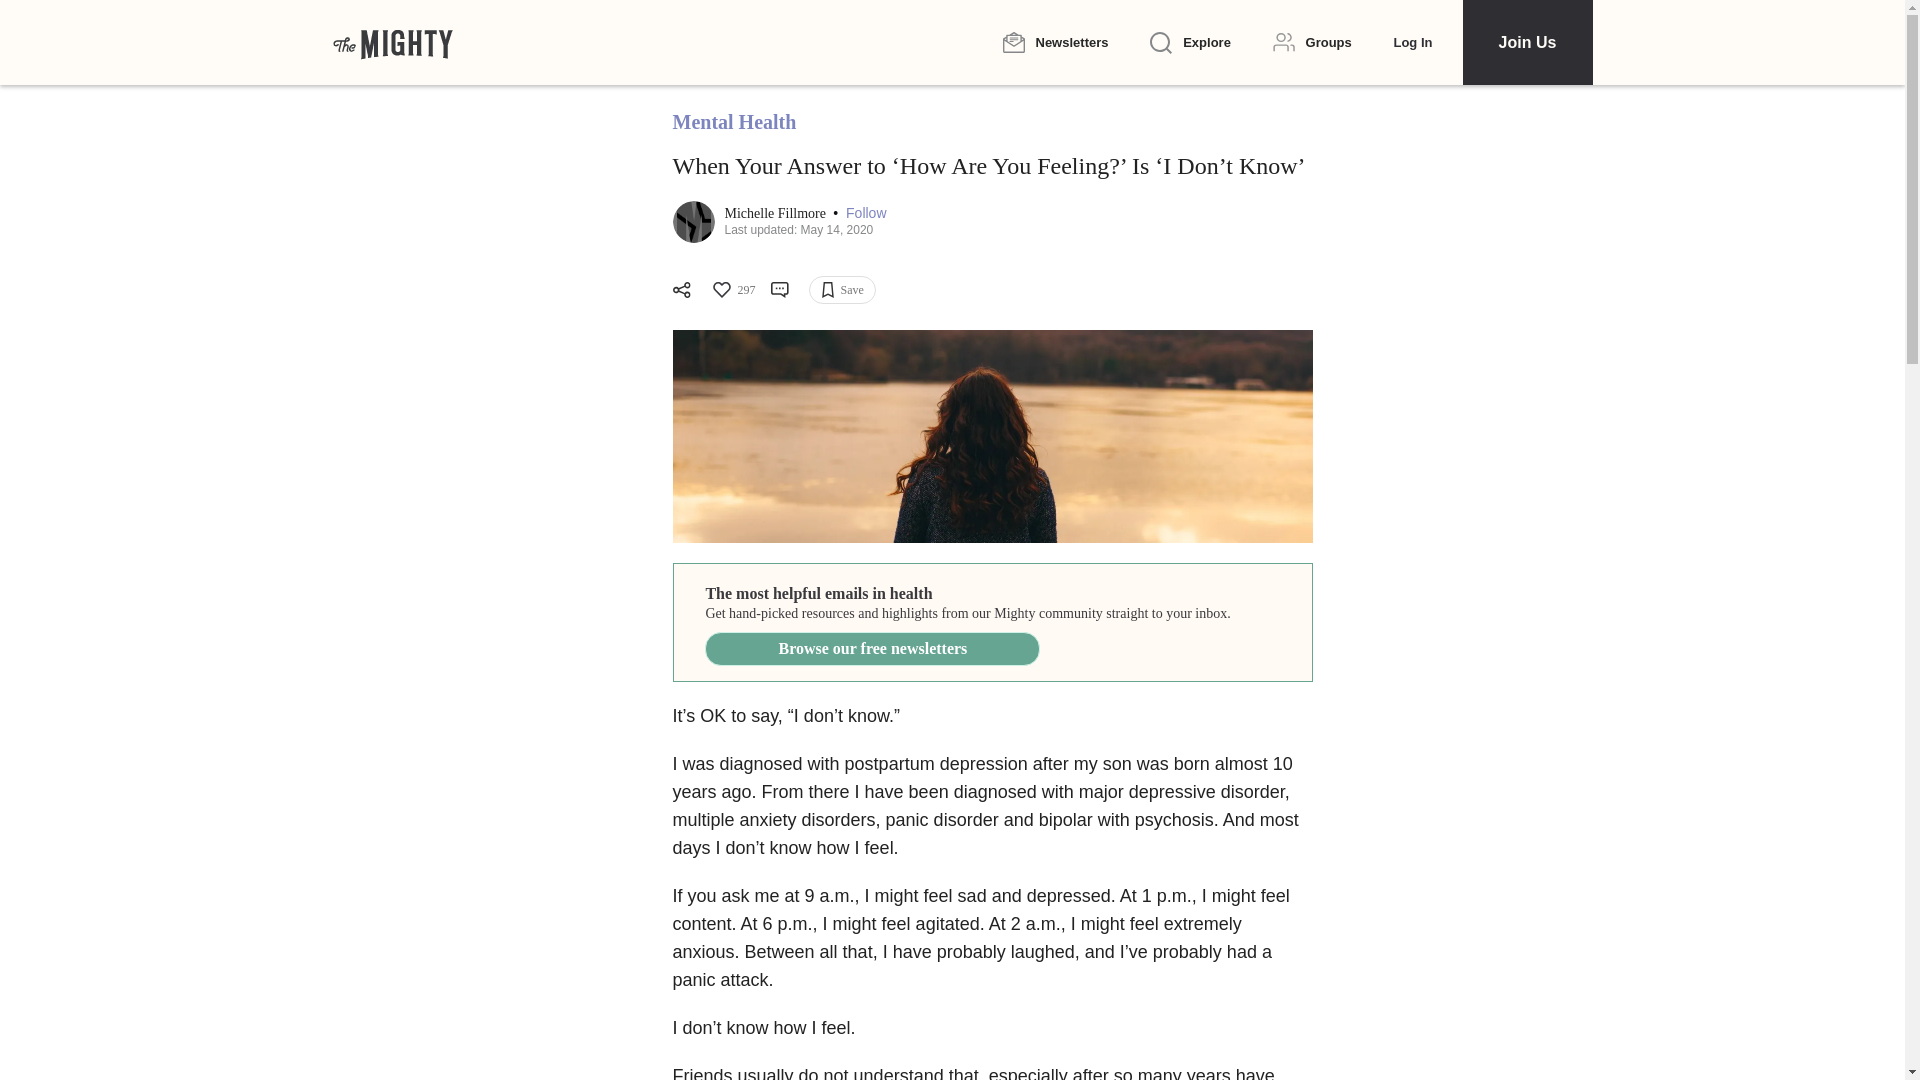  I want to click on Log In, so click(1412, 42).